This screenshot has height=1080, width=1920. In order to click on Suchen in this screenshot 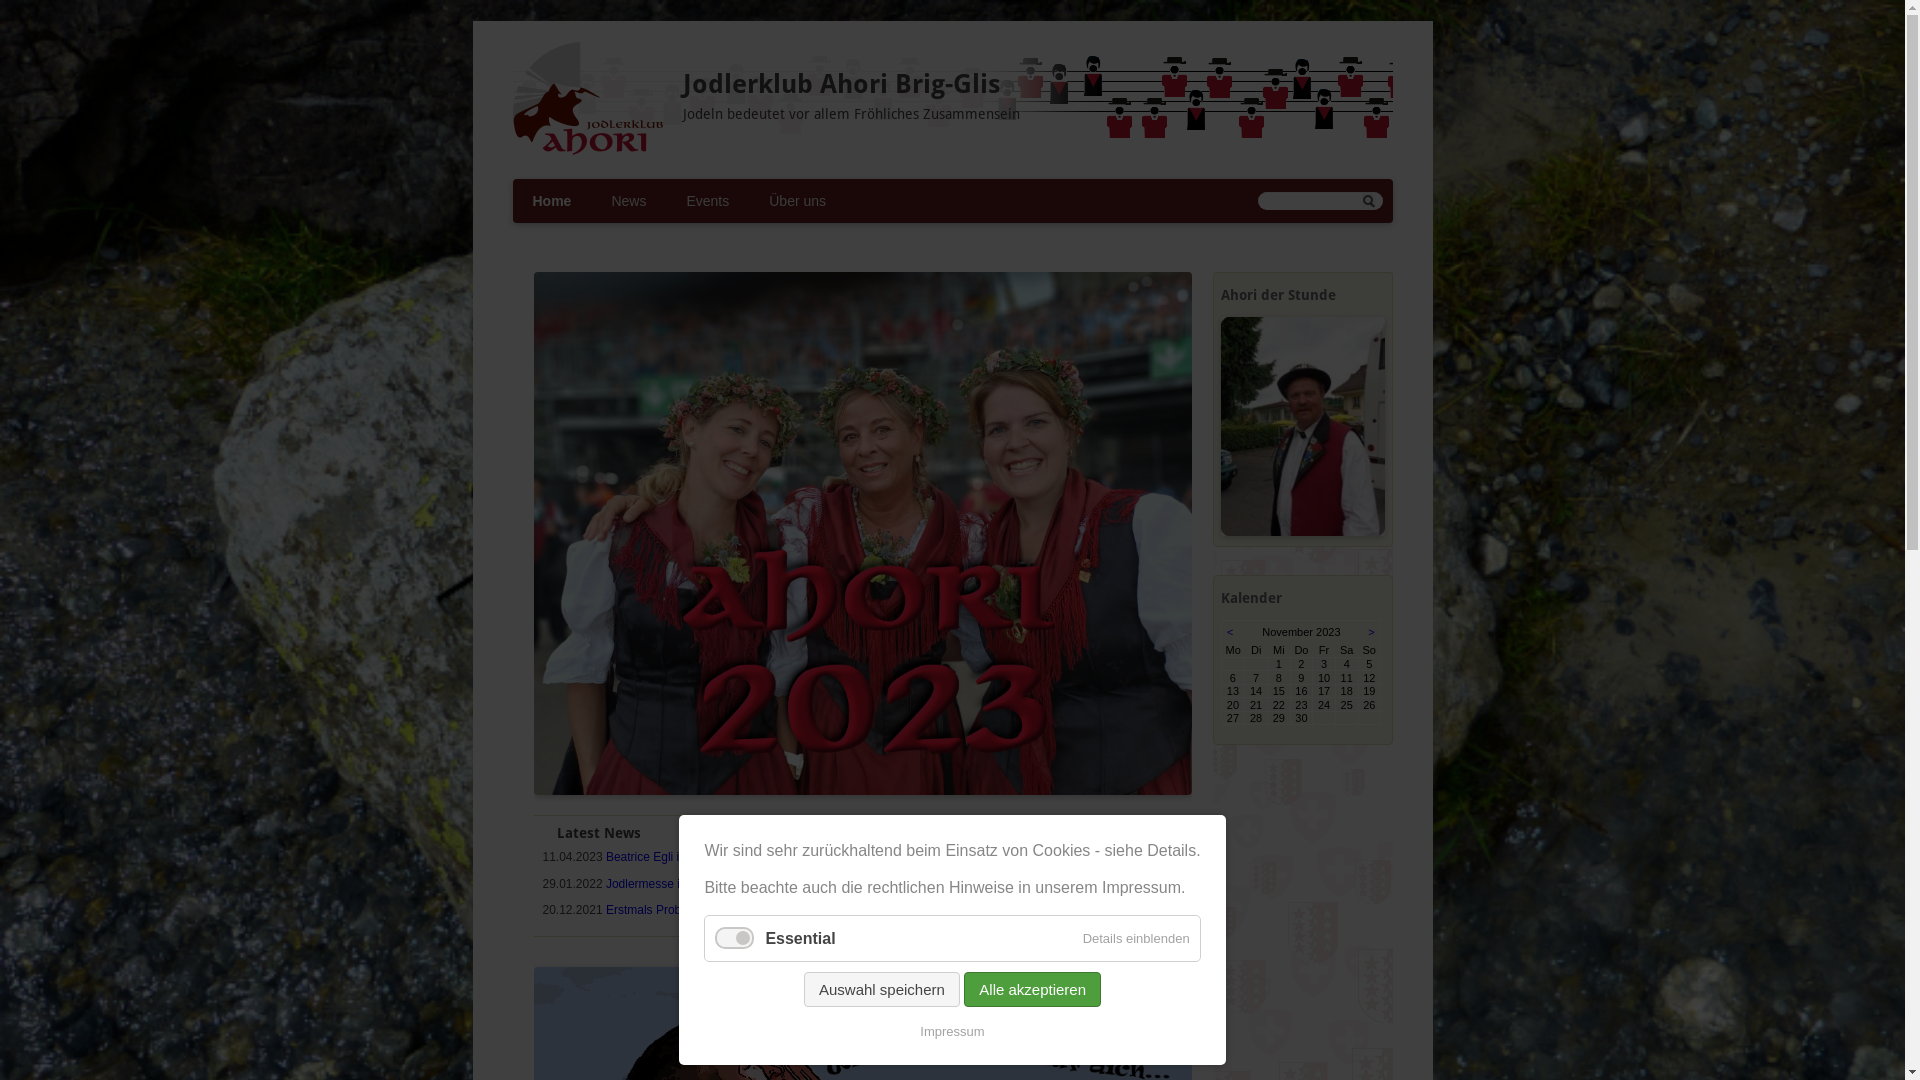, I will do `click(1369, 202)`.